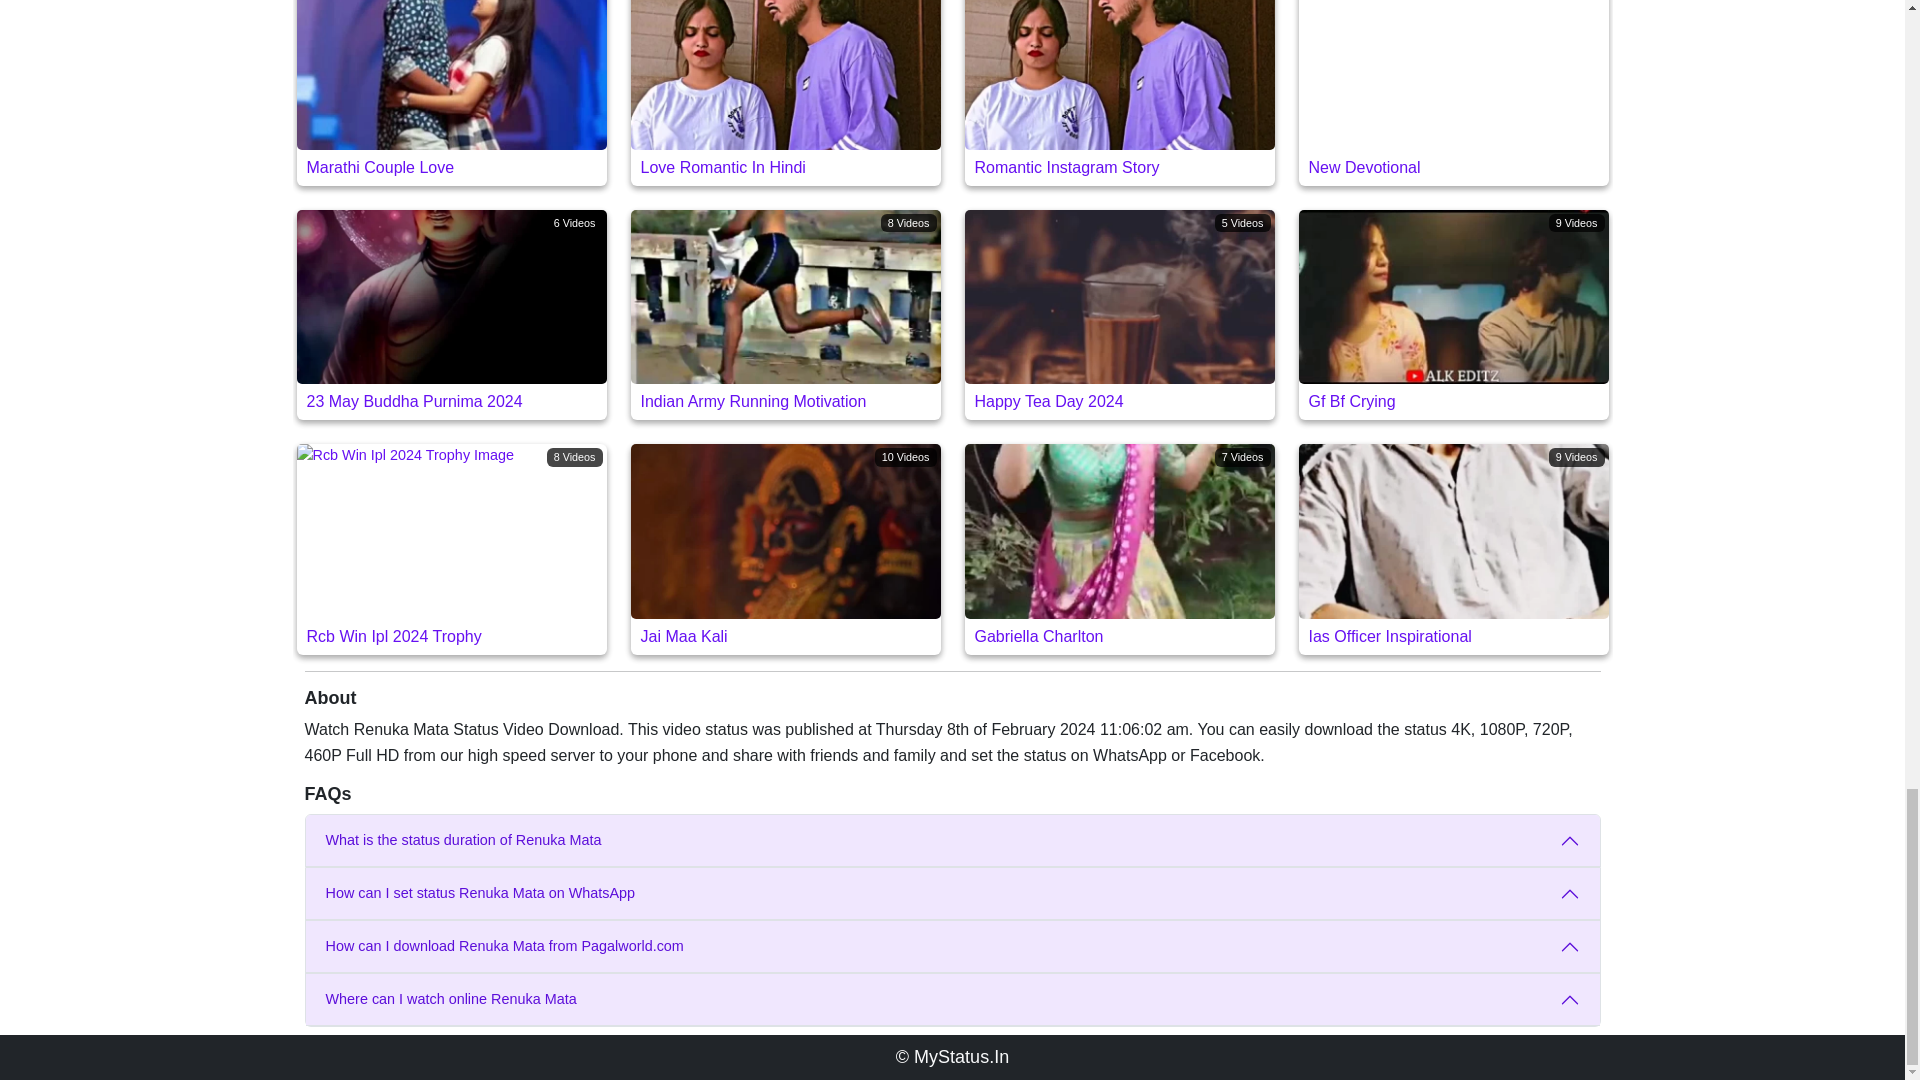 This screenshot has width=1920, height=1080. Describe the element at coordinates (961, 1056) in the screenshot. I see `What is the status duration of Renuka Mata` at that location.